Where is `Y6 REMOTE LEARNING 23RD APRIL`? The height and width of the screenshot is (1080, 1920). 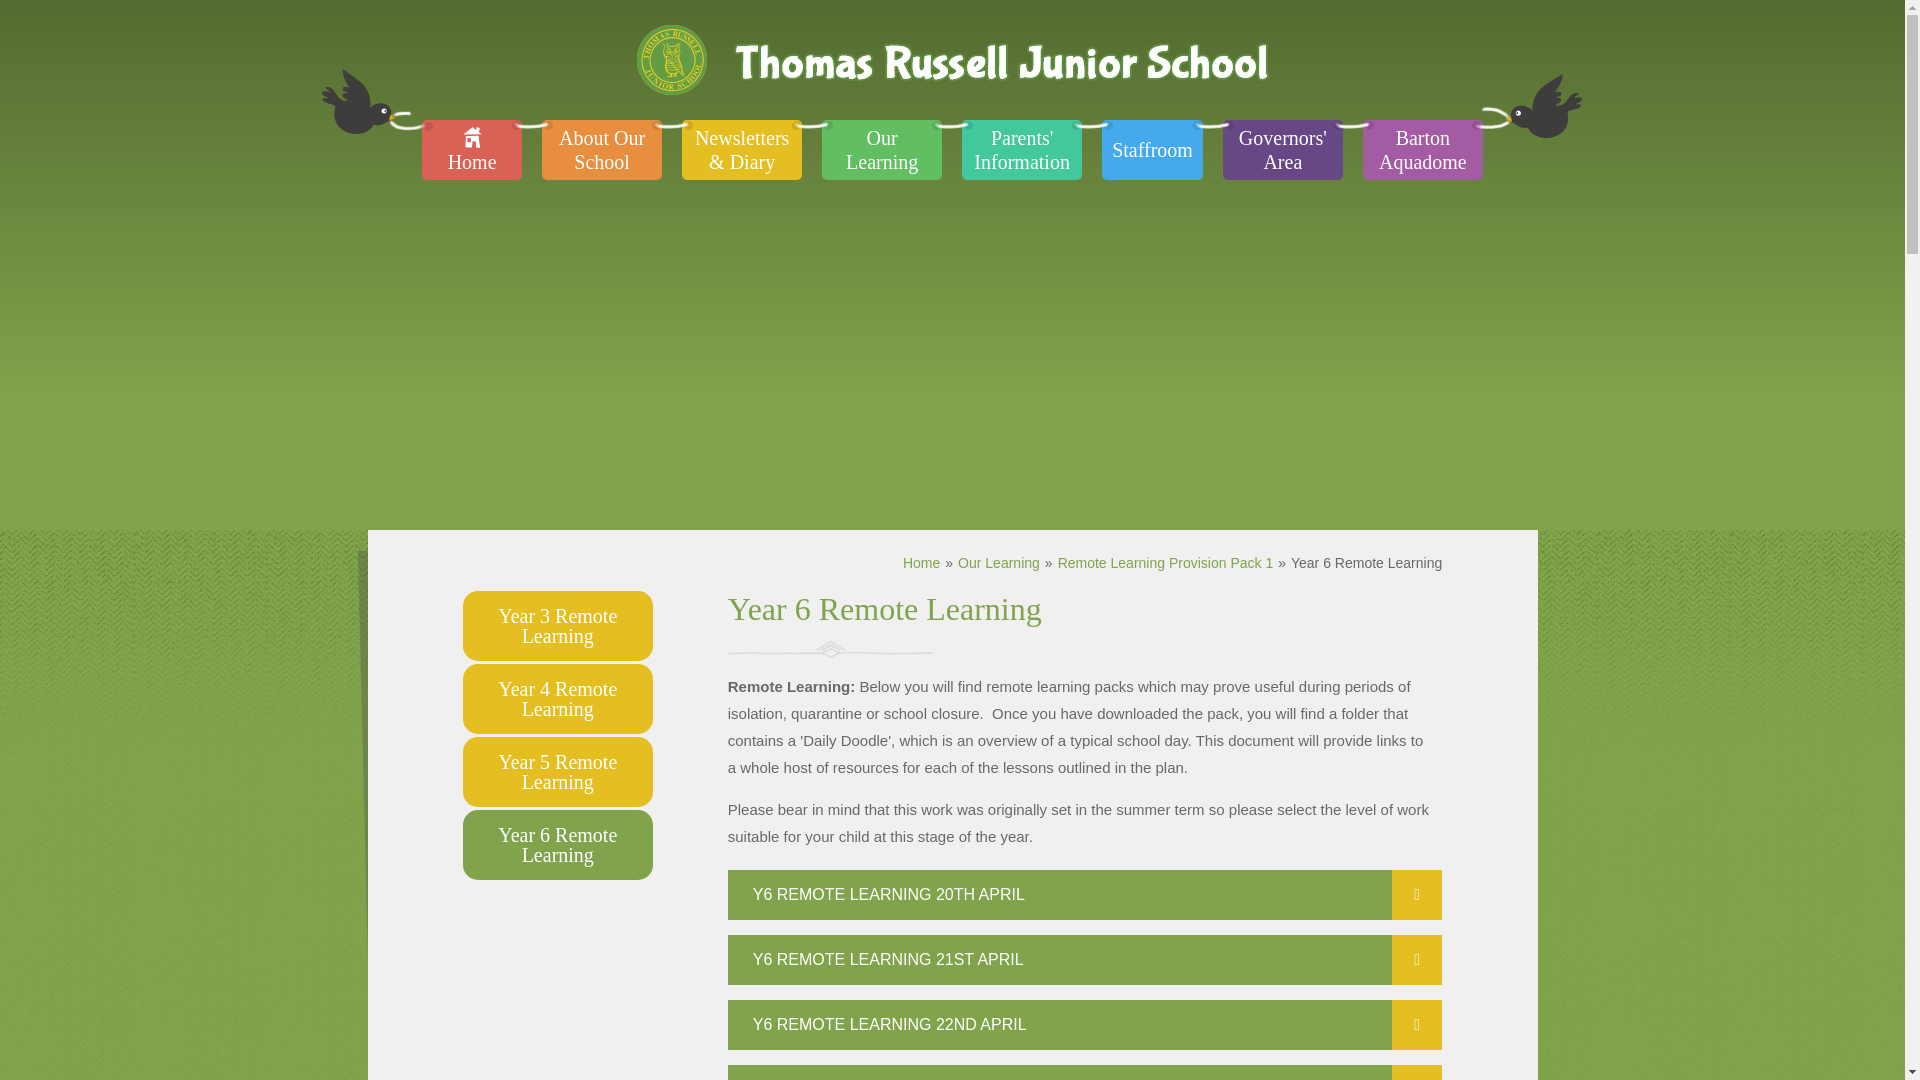
Y6 REMOTE LEARNING 23RD APRIL is located at coordinates (1085, 1072).